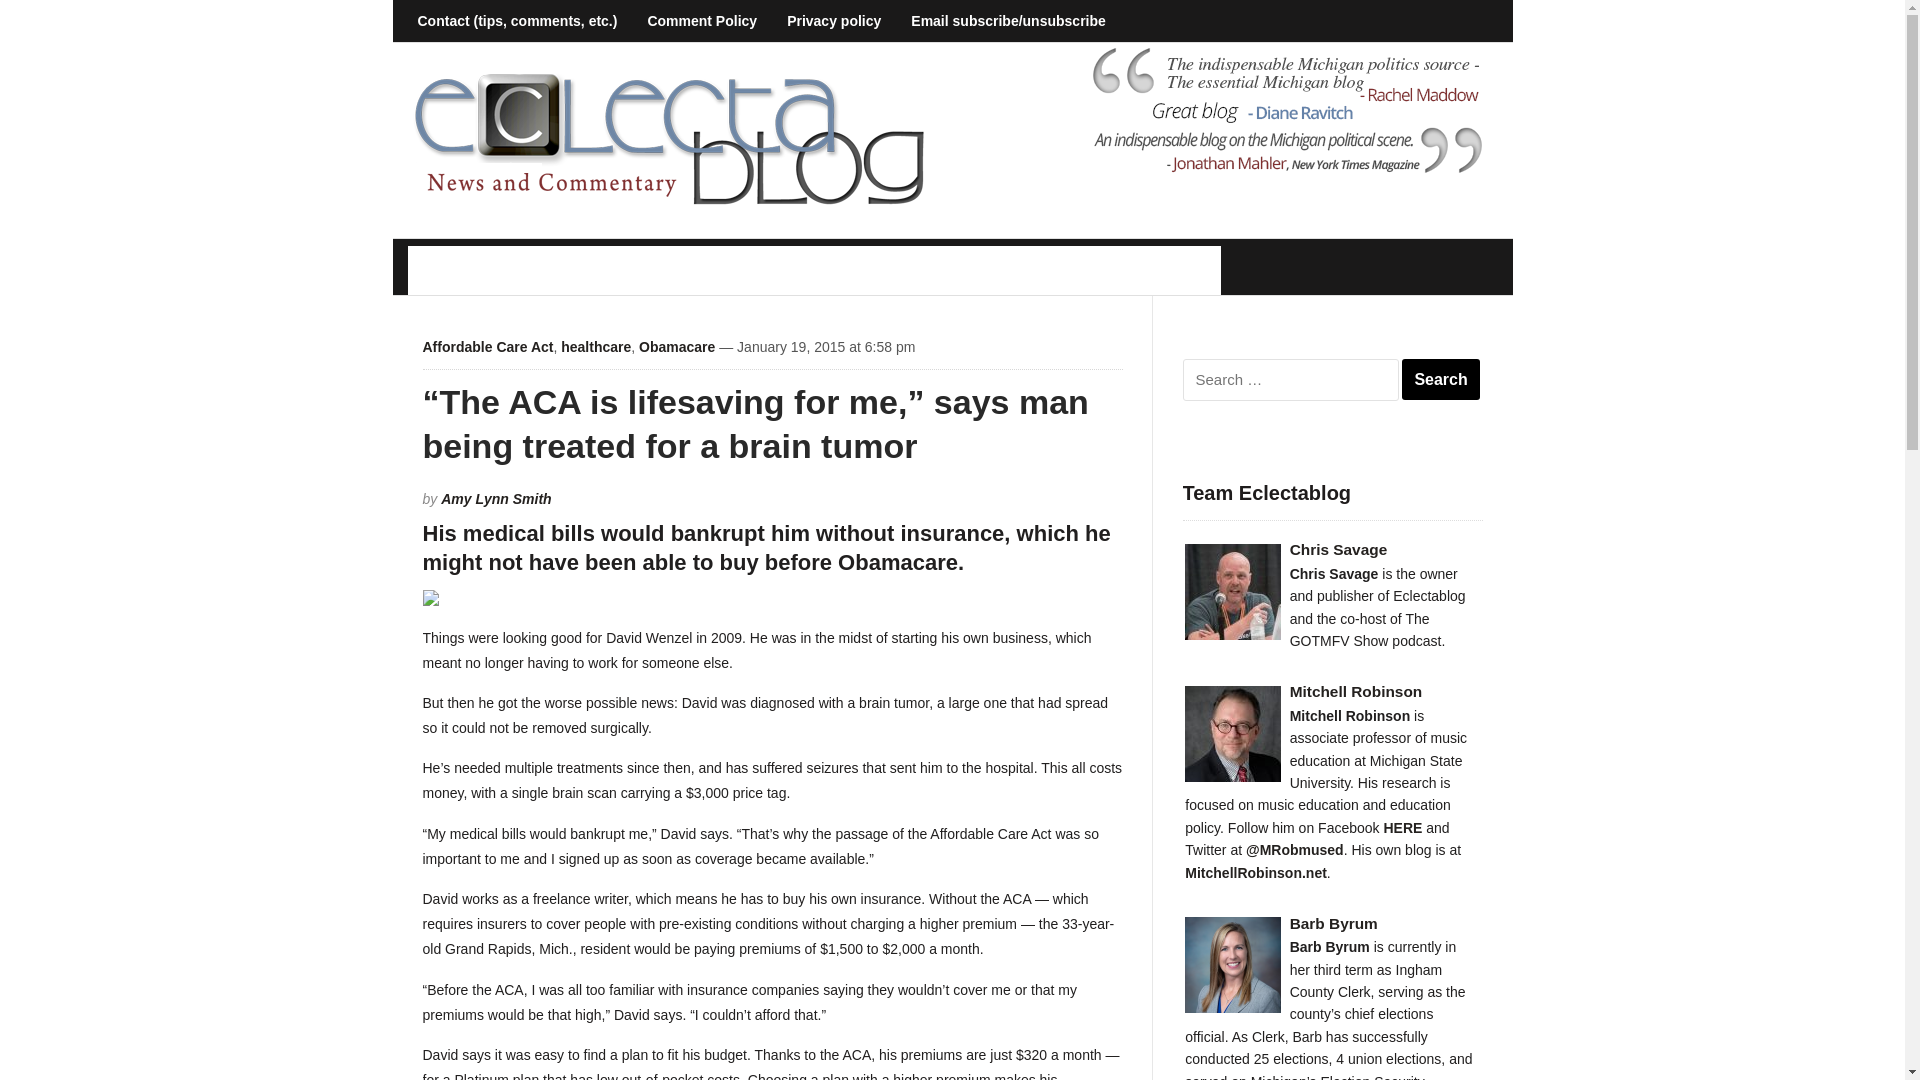 The height and width of the screenshot is (1080, 1920). I want to click on Barb Byrum, so click(1331, 924).